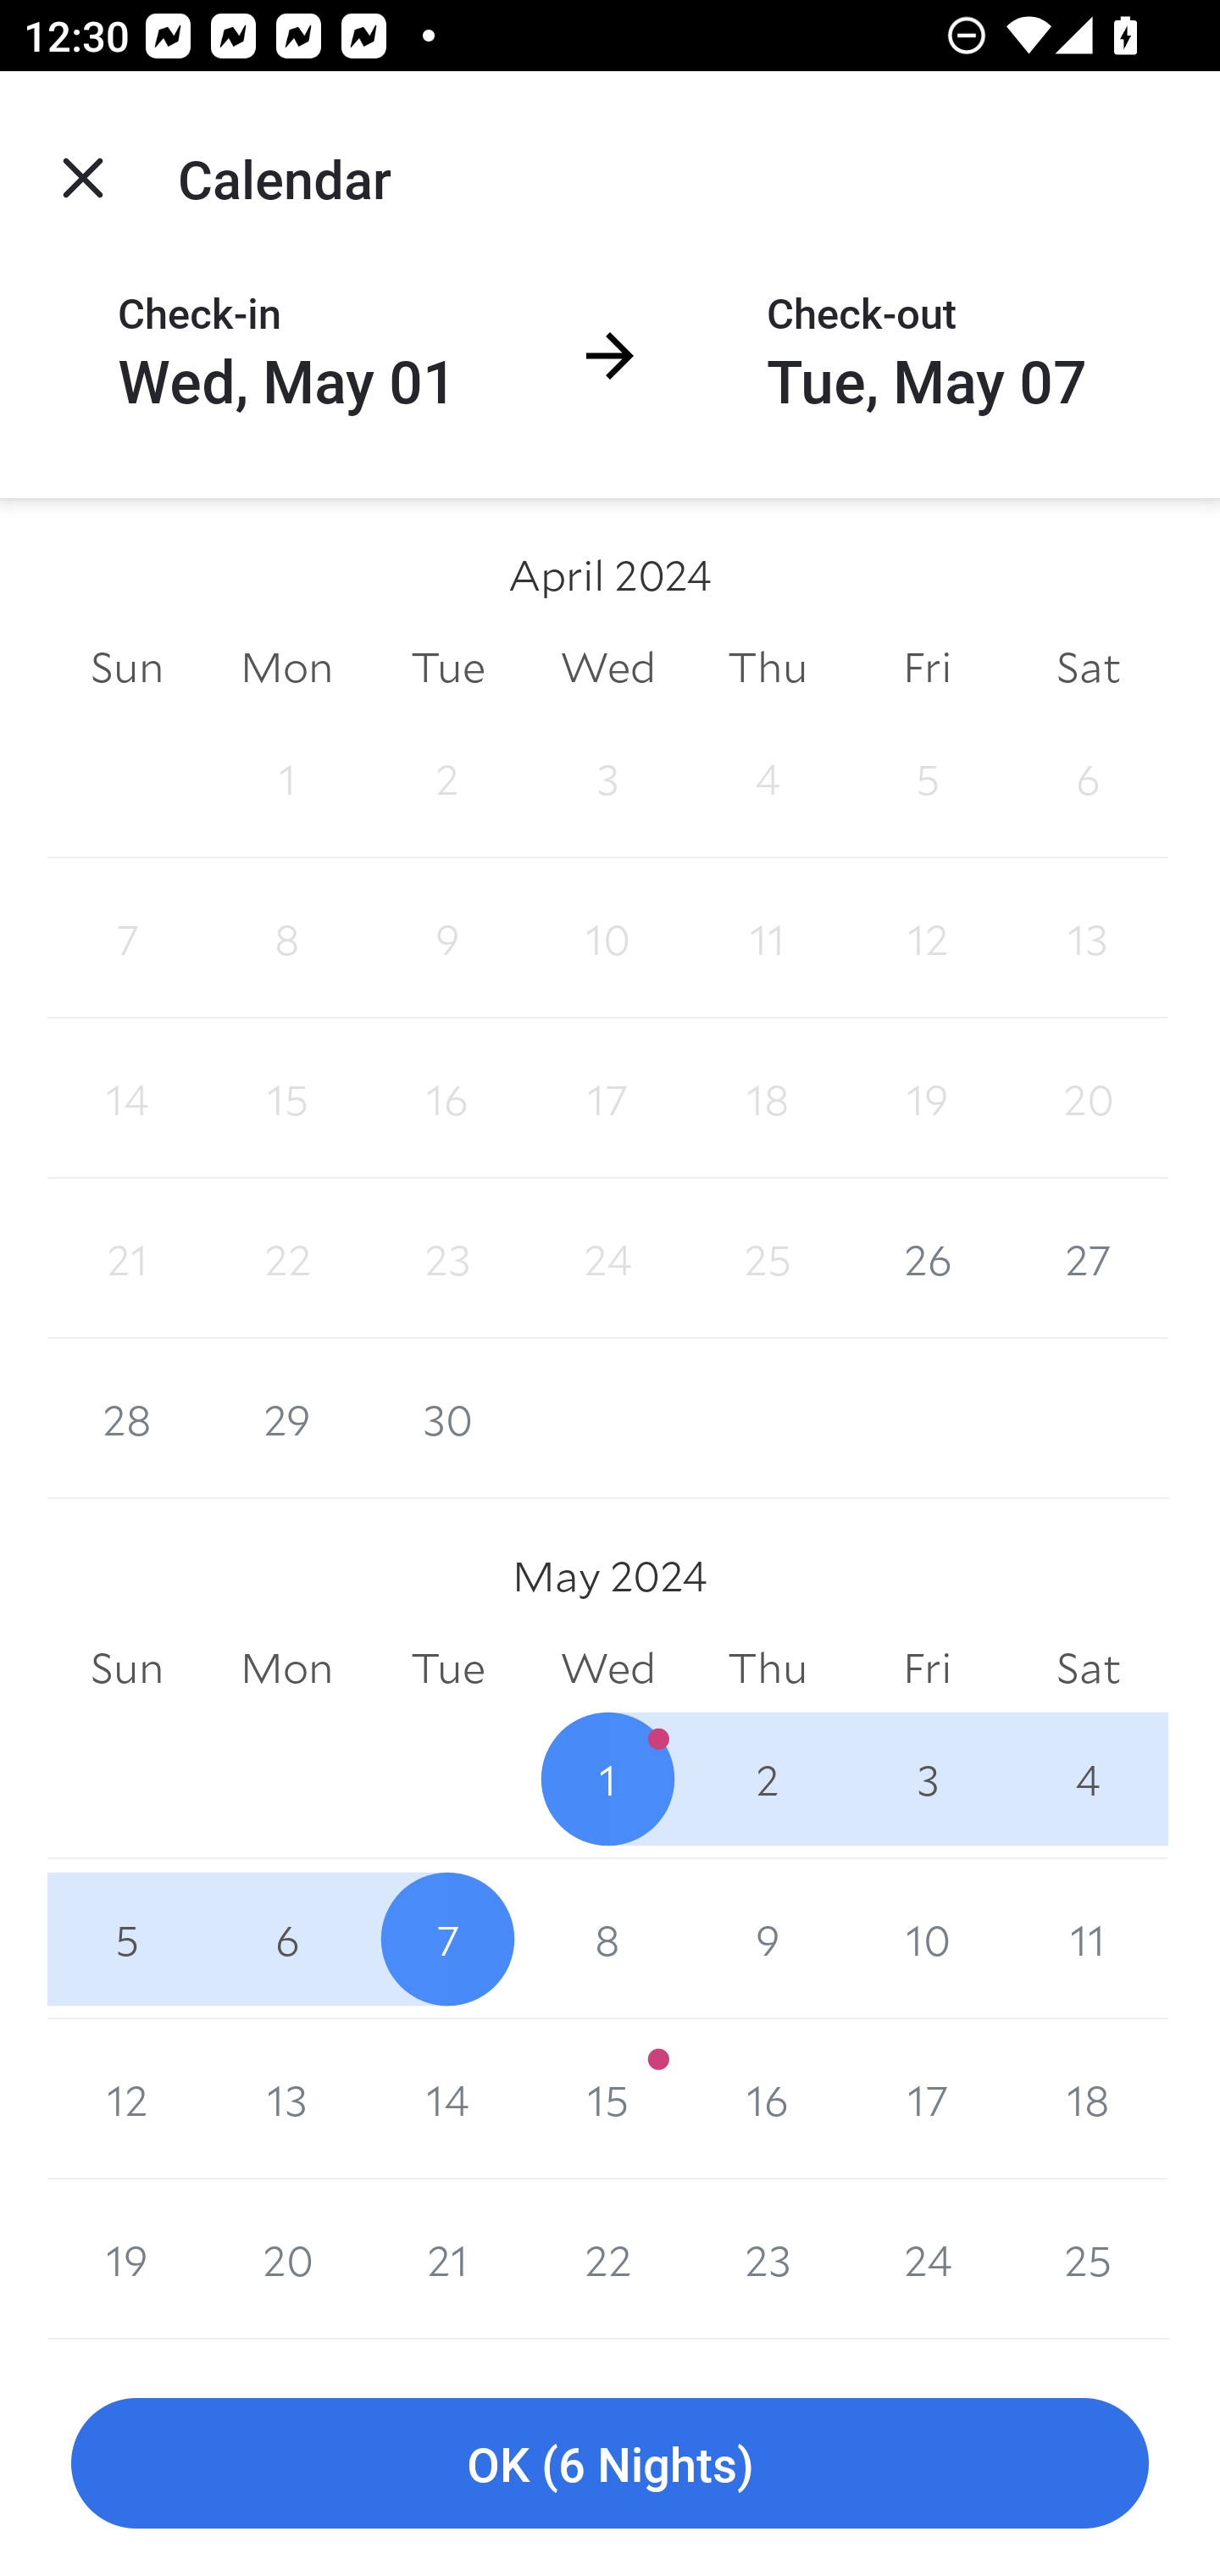  What do you see at coordinates (286, 1259) in the screenshot?
I see `22 22 April 2024` at bounding box center [286, 1259].